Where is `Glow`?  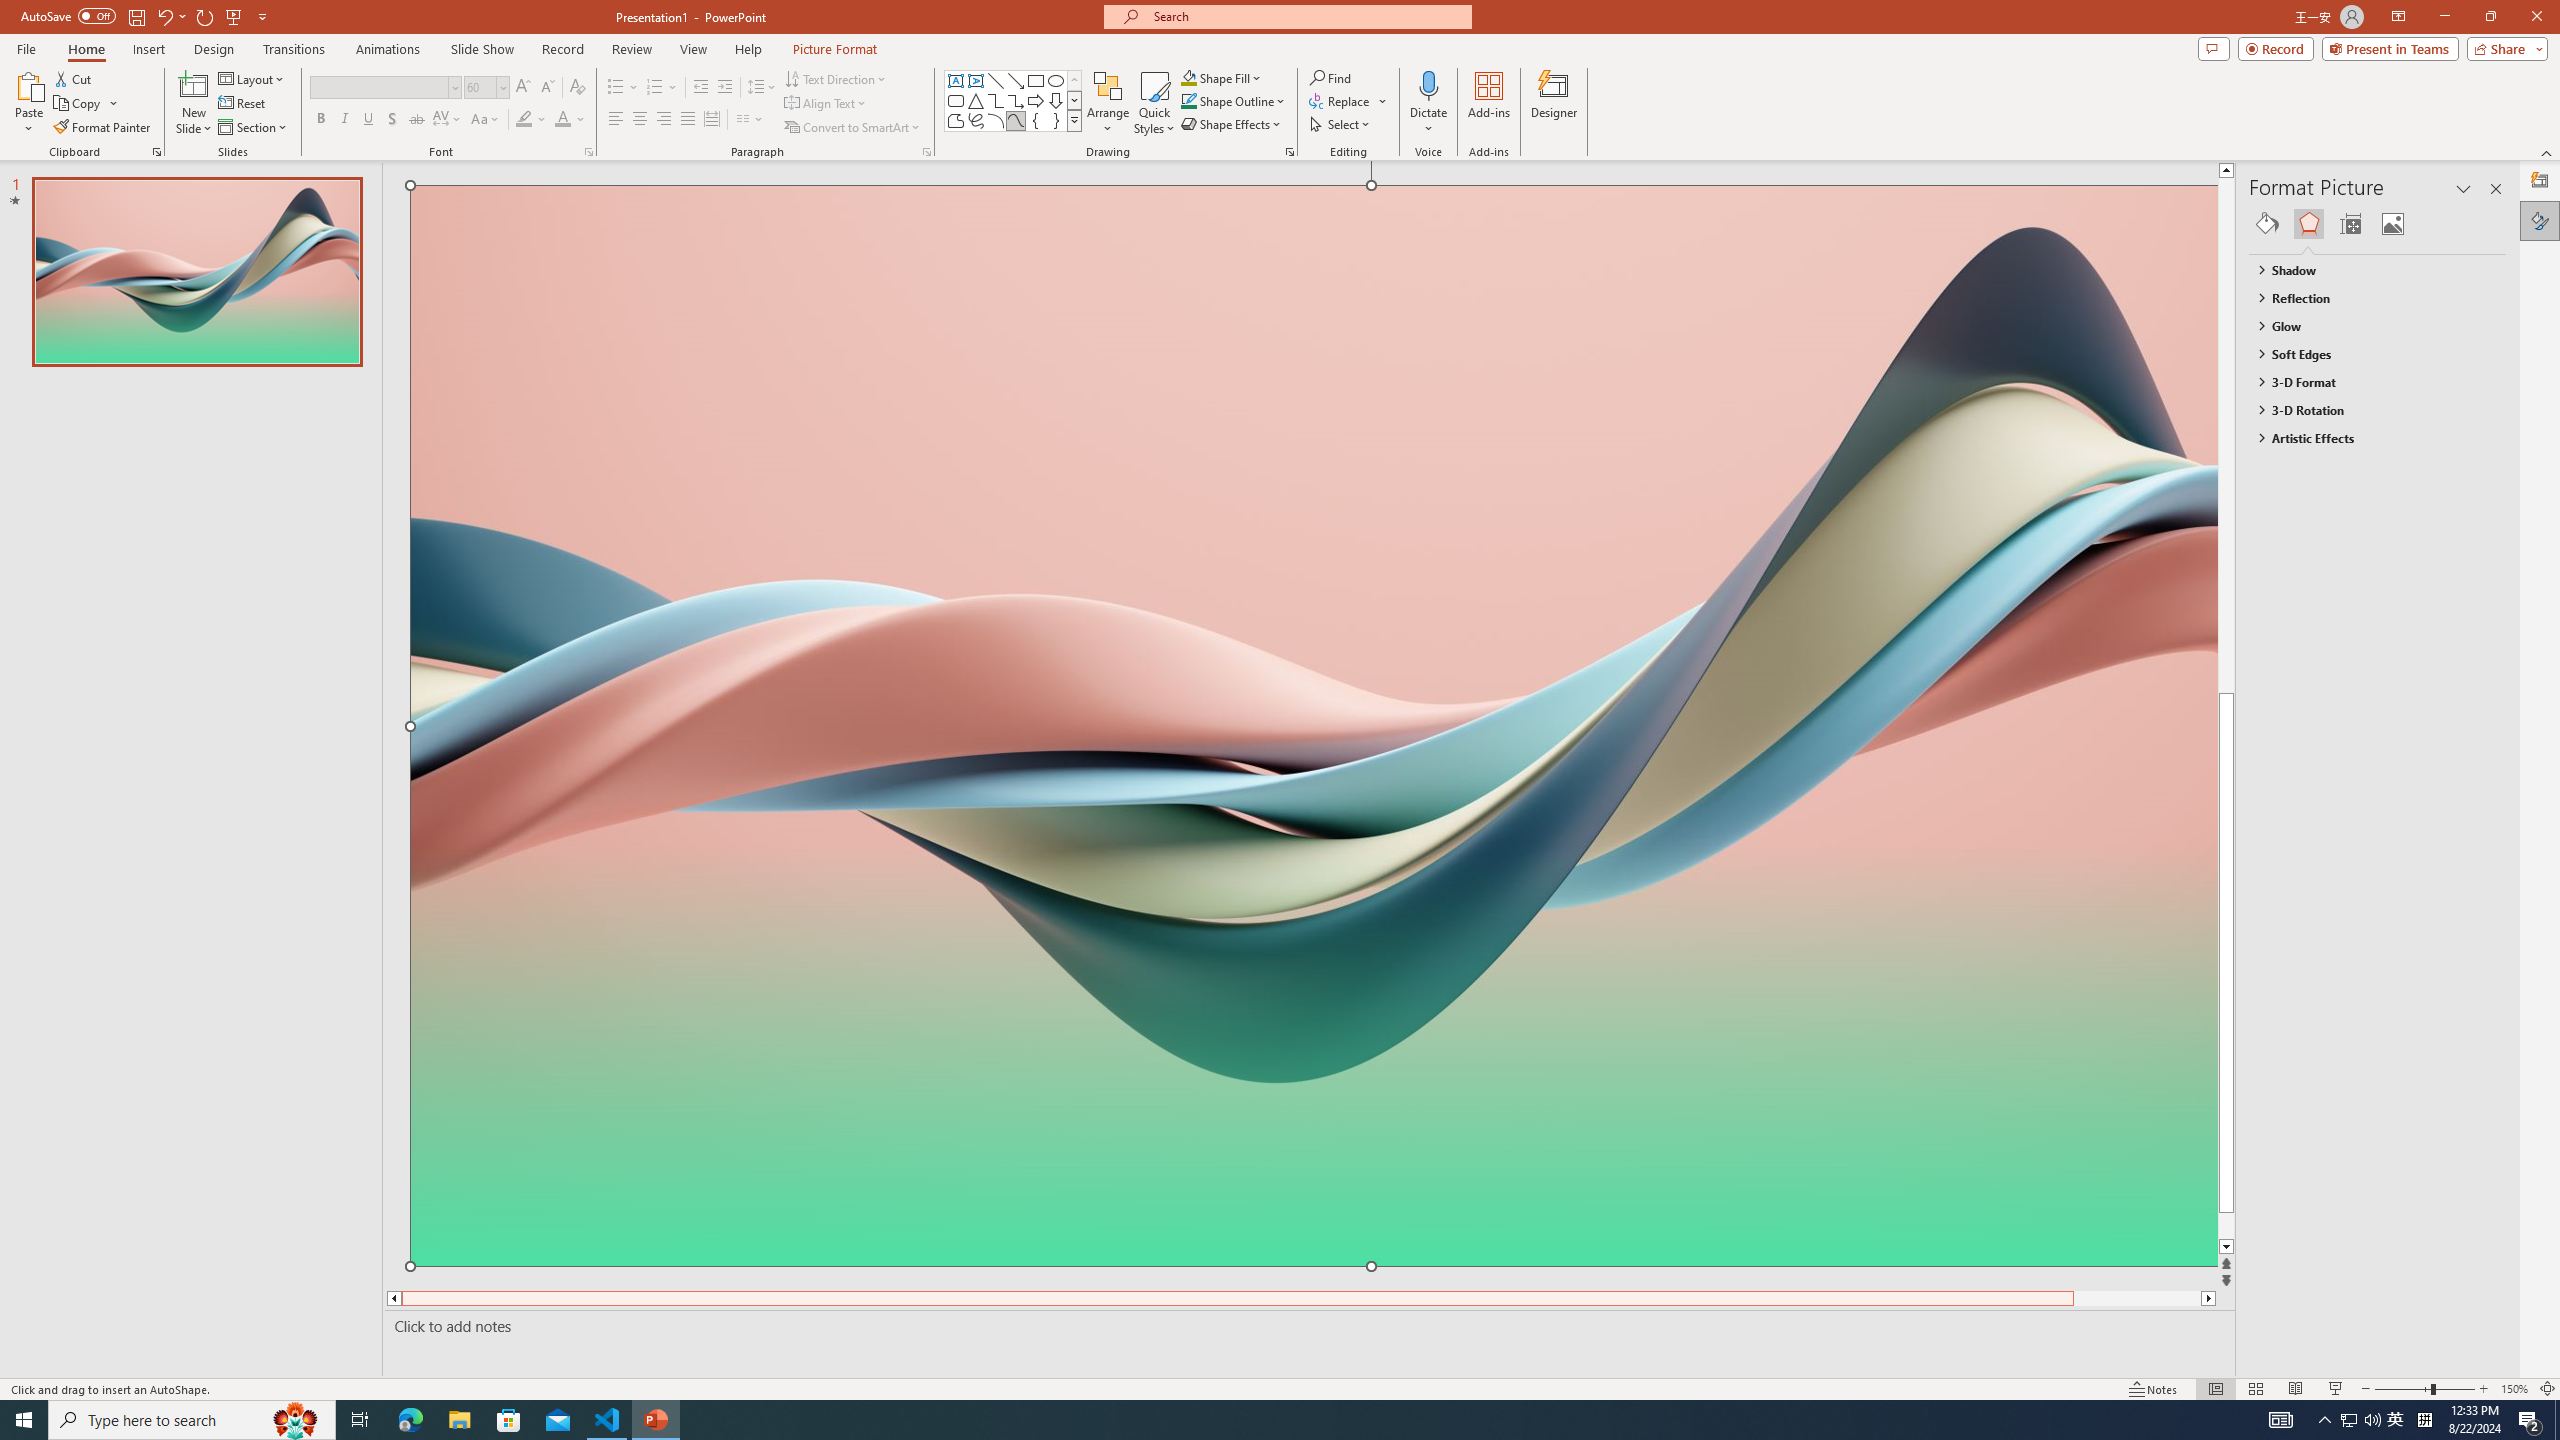 Glow is located at coordinates (2368, 326).